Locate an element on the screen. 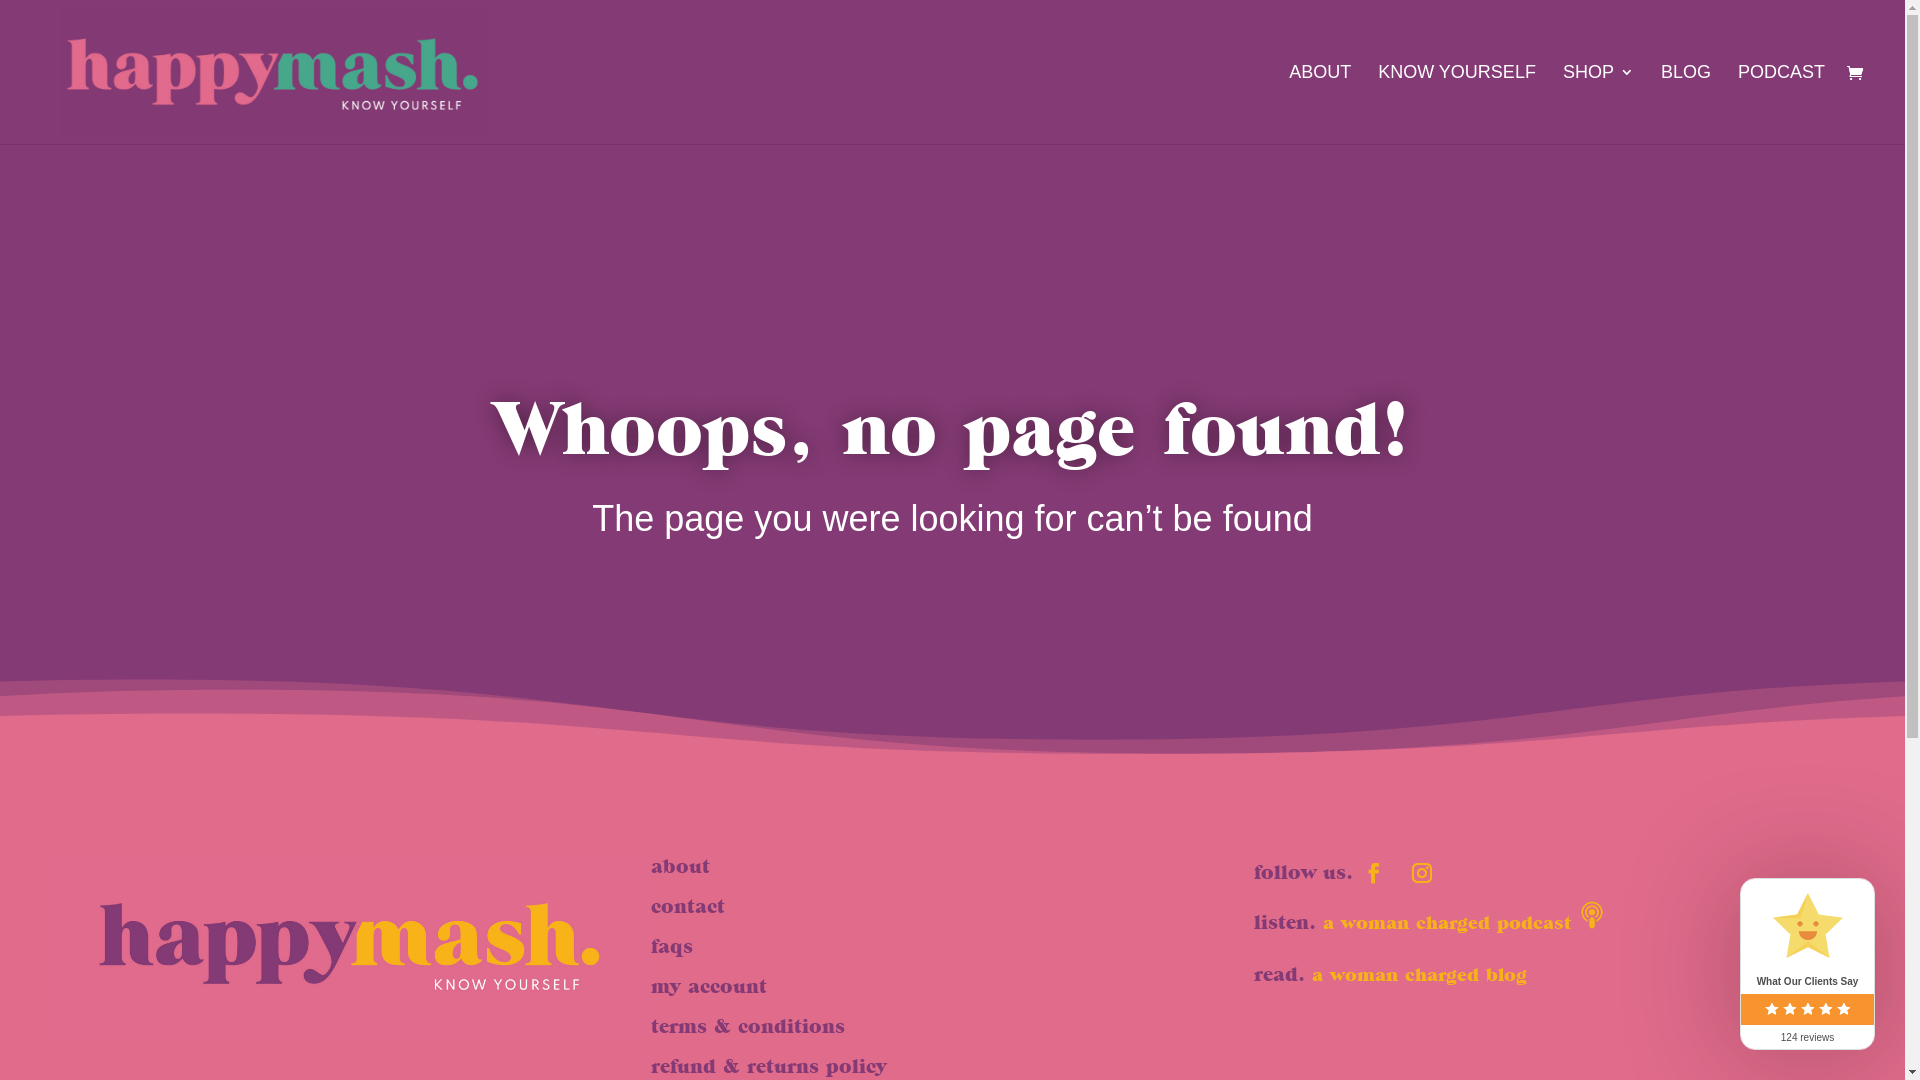 The height and width of the screenshot is (1080, 1920). Follow on Instagram is located at coordinates (1422, 873).